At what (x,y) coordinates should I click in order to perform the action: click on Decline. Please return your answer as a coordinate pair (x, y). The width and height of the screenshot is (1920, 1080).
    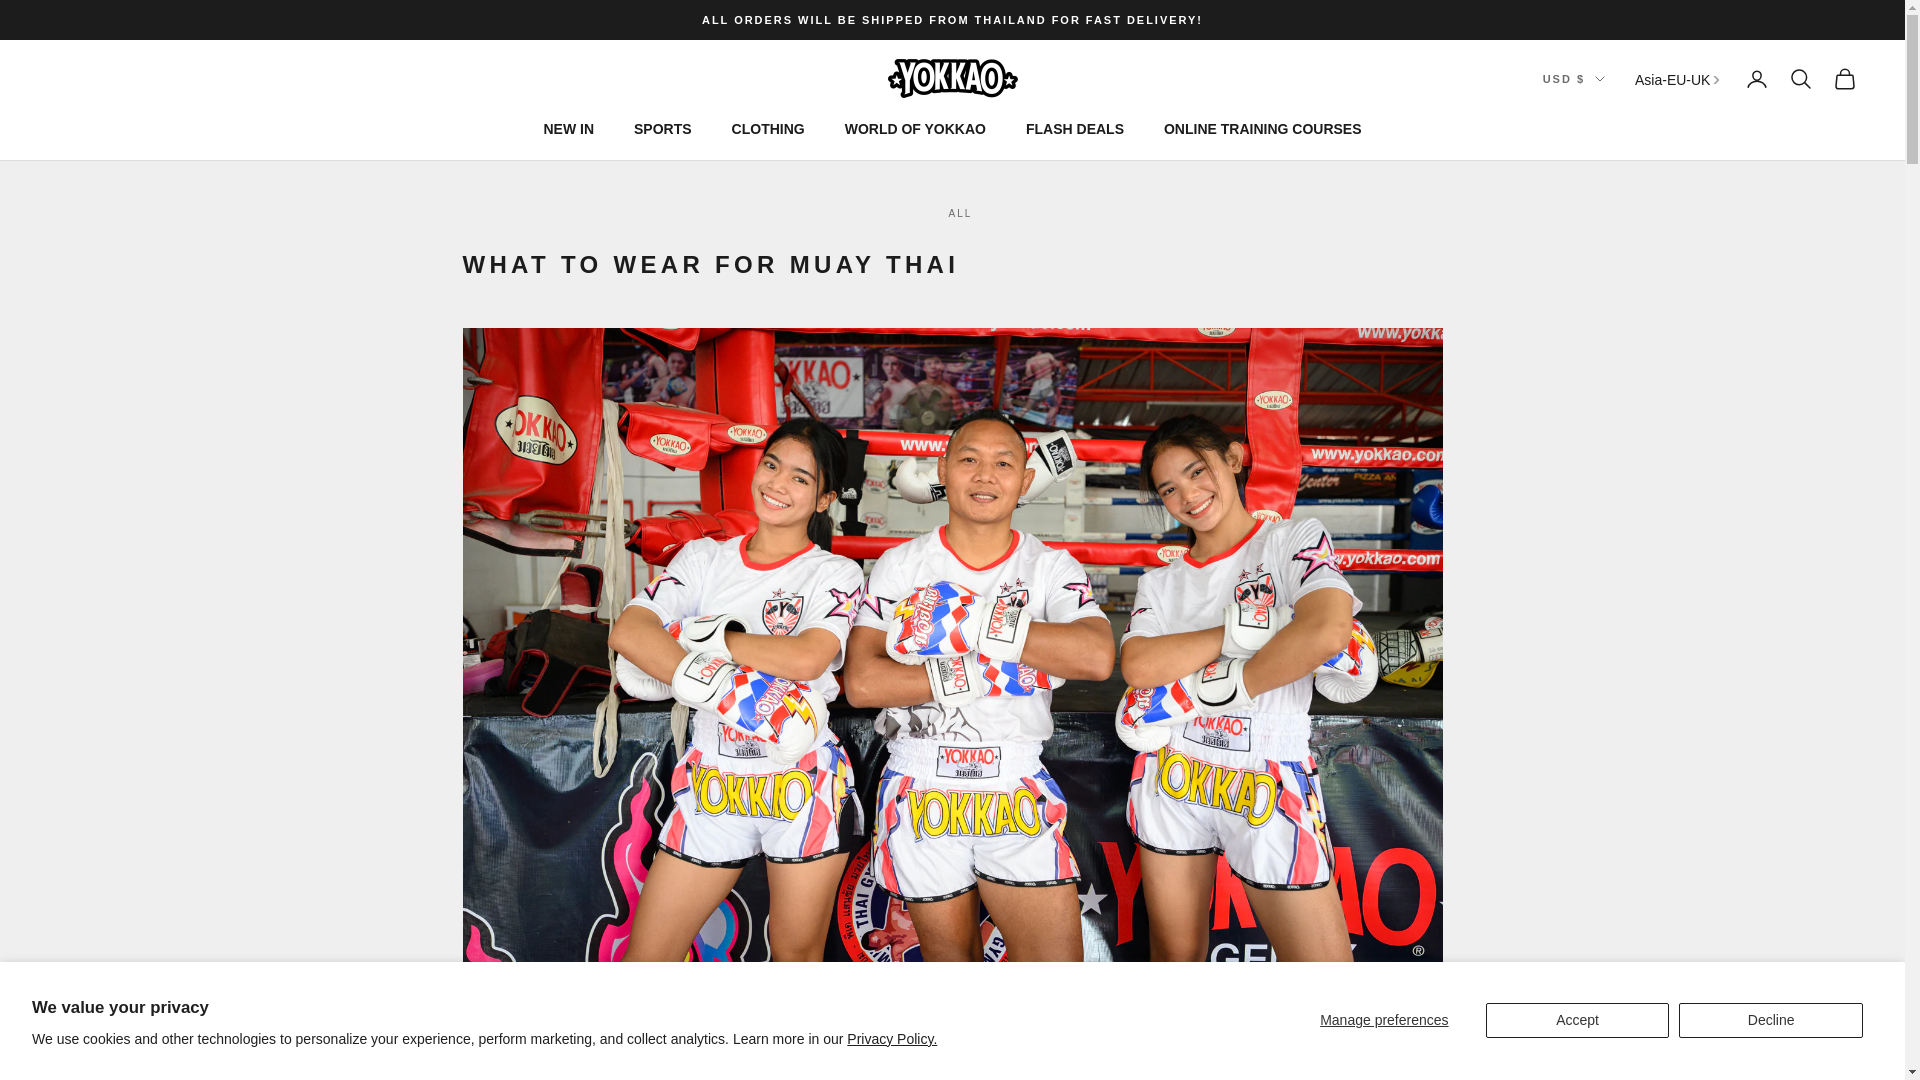
    Looking at the image, I should click on (1770, 1020).